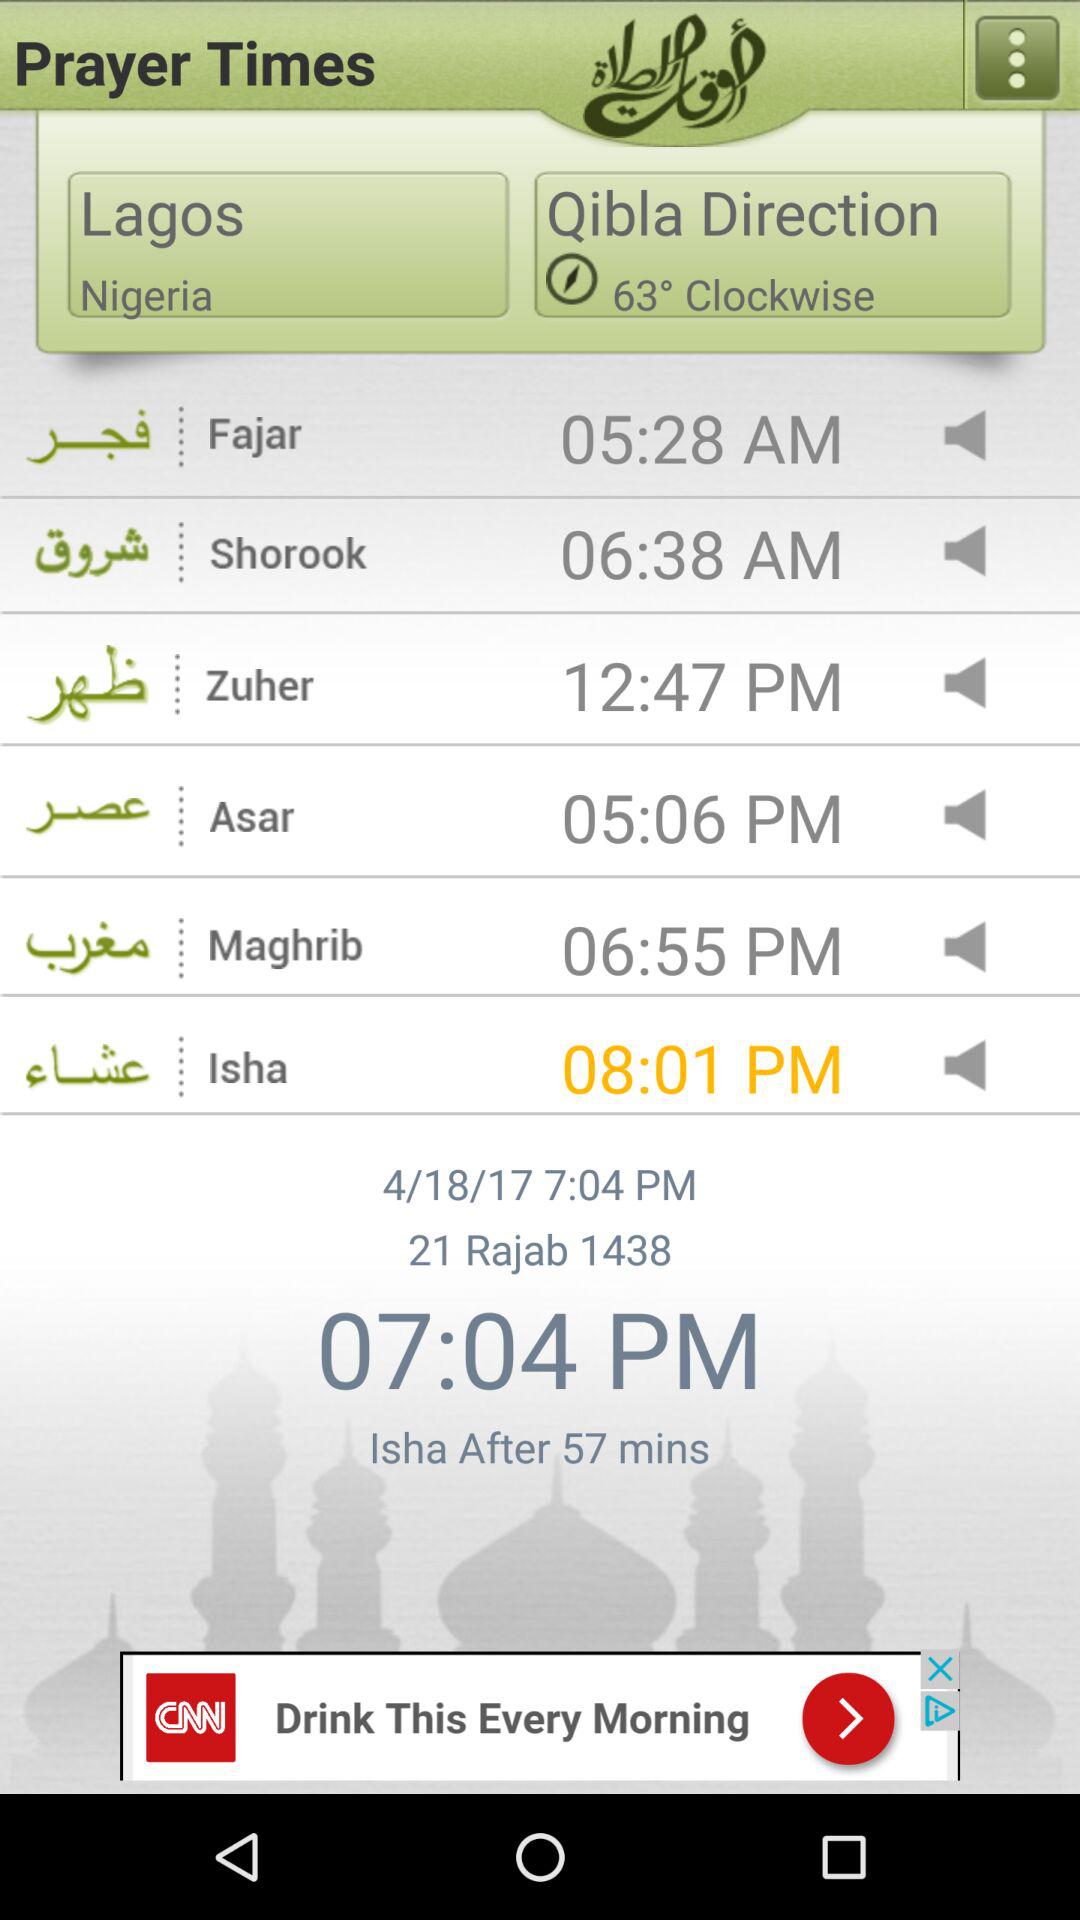  Describe the element at coordinates (982, 684) in the screenshot. I see `select volume` at that location.